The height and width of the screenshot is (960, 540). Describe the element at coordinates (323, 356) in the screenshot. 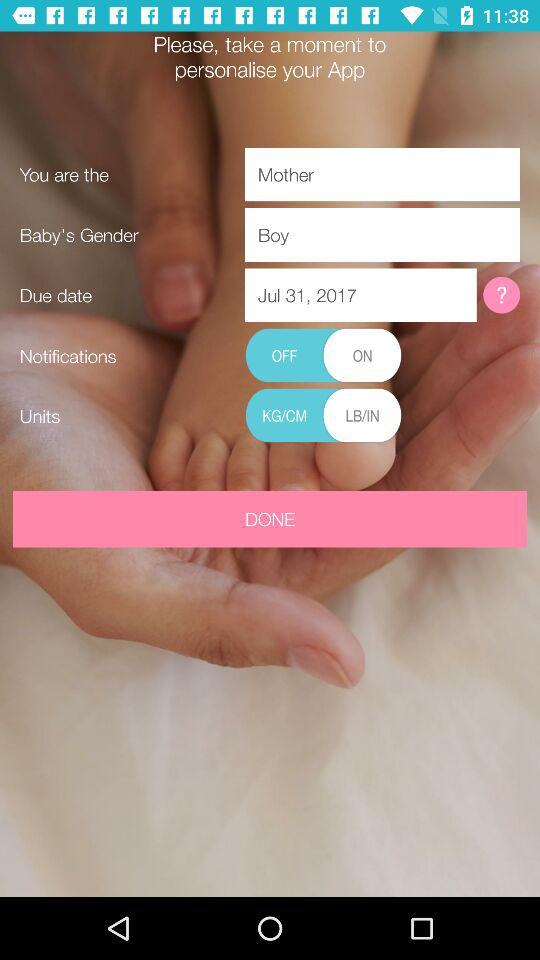

I see `select the notifications` at that location.